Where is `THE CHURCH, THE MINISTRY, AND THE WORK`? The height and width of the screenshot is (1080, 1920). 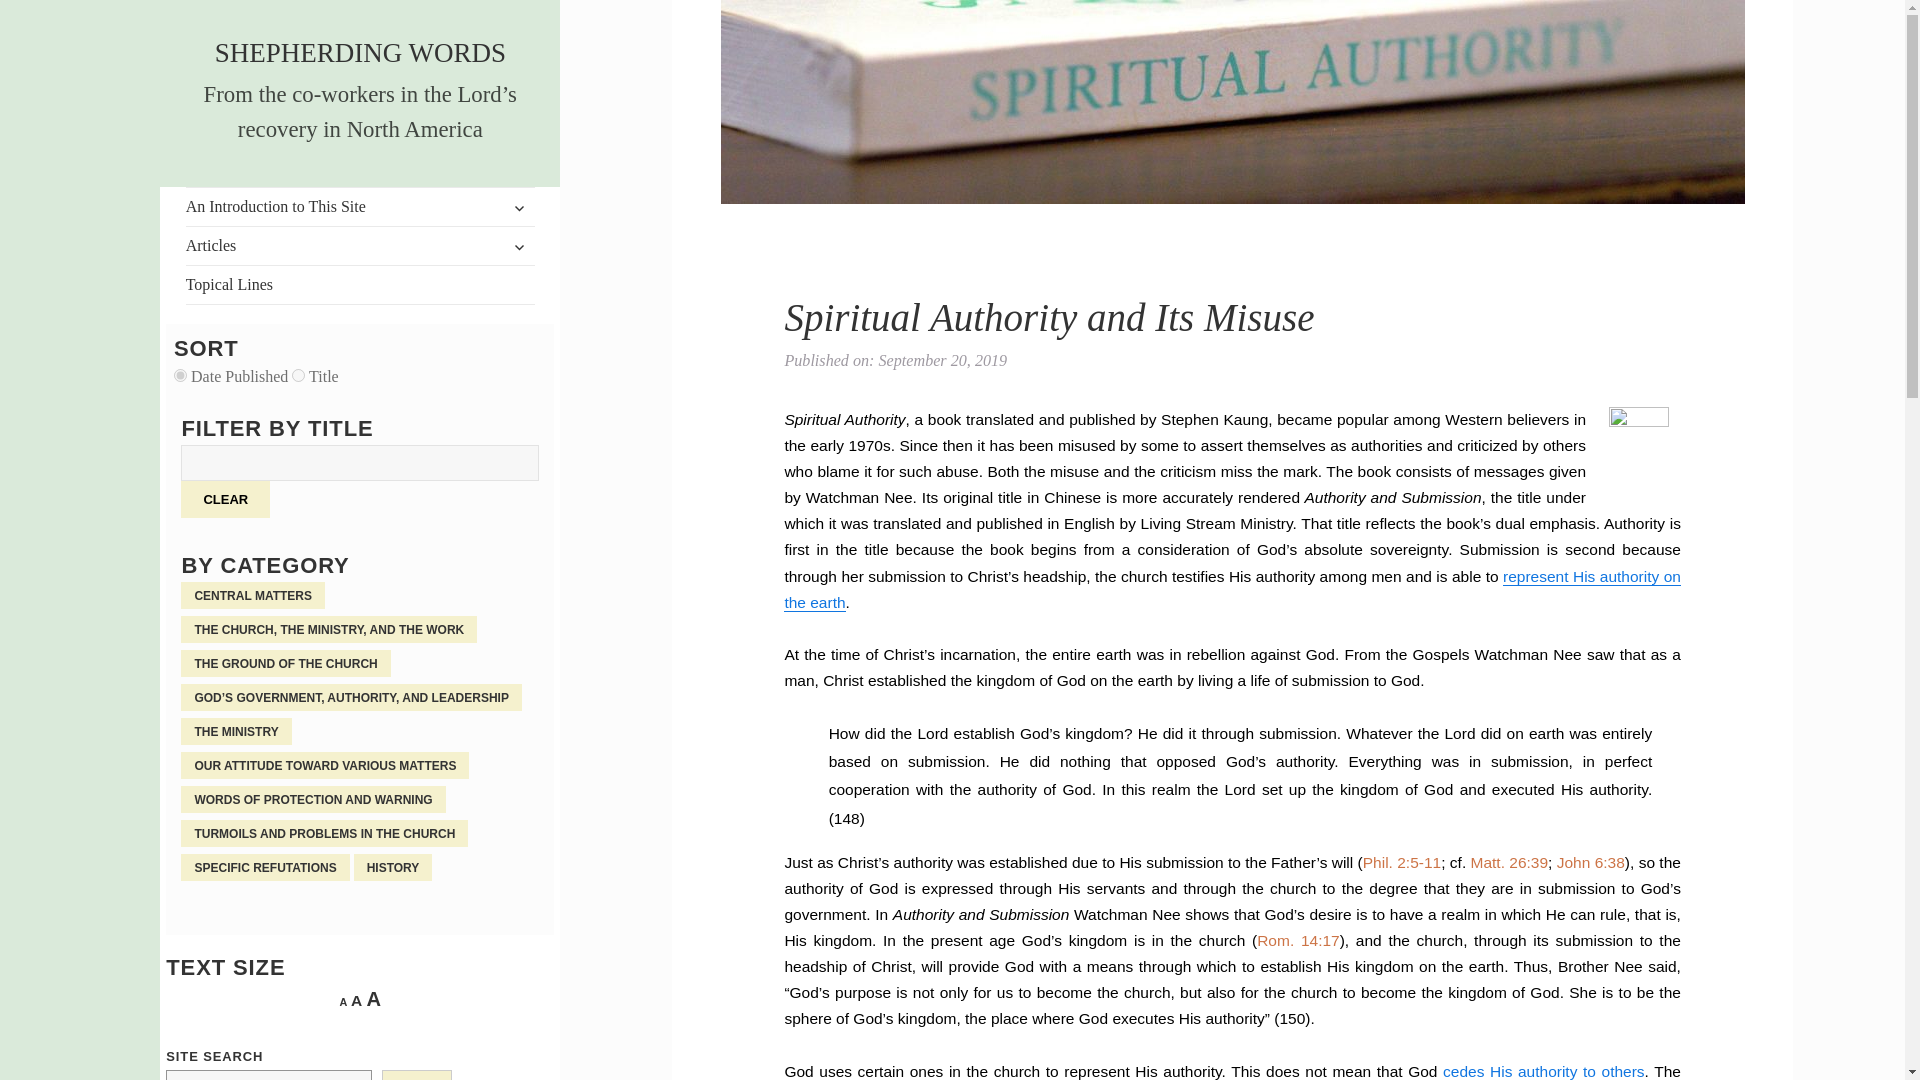 THE CHURCH, THE MINISTRY, AND THE WORK is located at coordinates (328, 628).